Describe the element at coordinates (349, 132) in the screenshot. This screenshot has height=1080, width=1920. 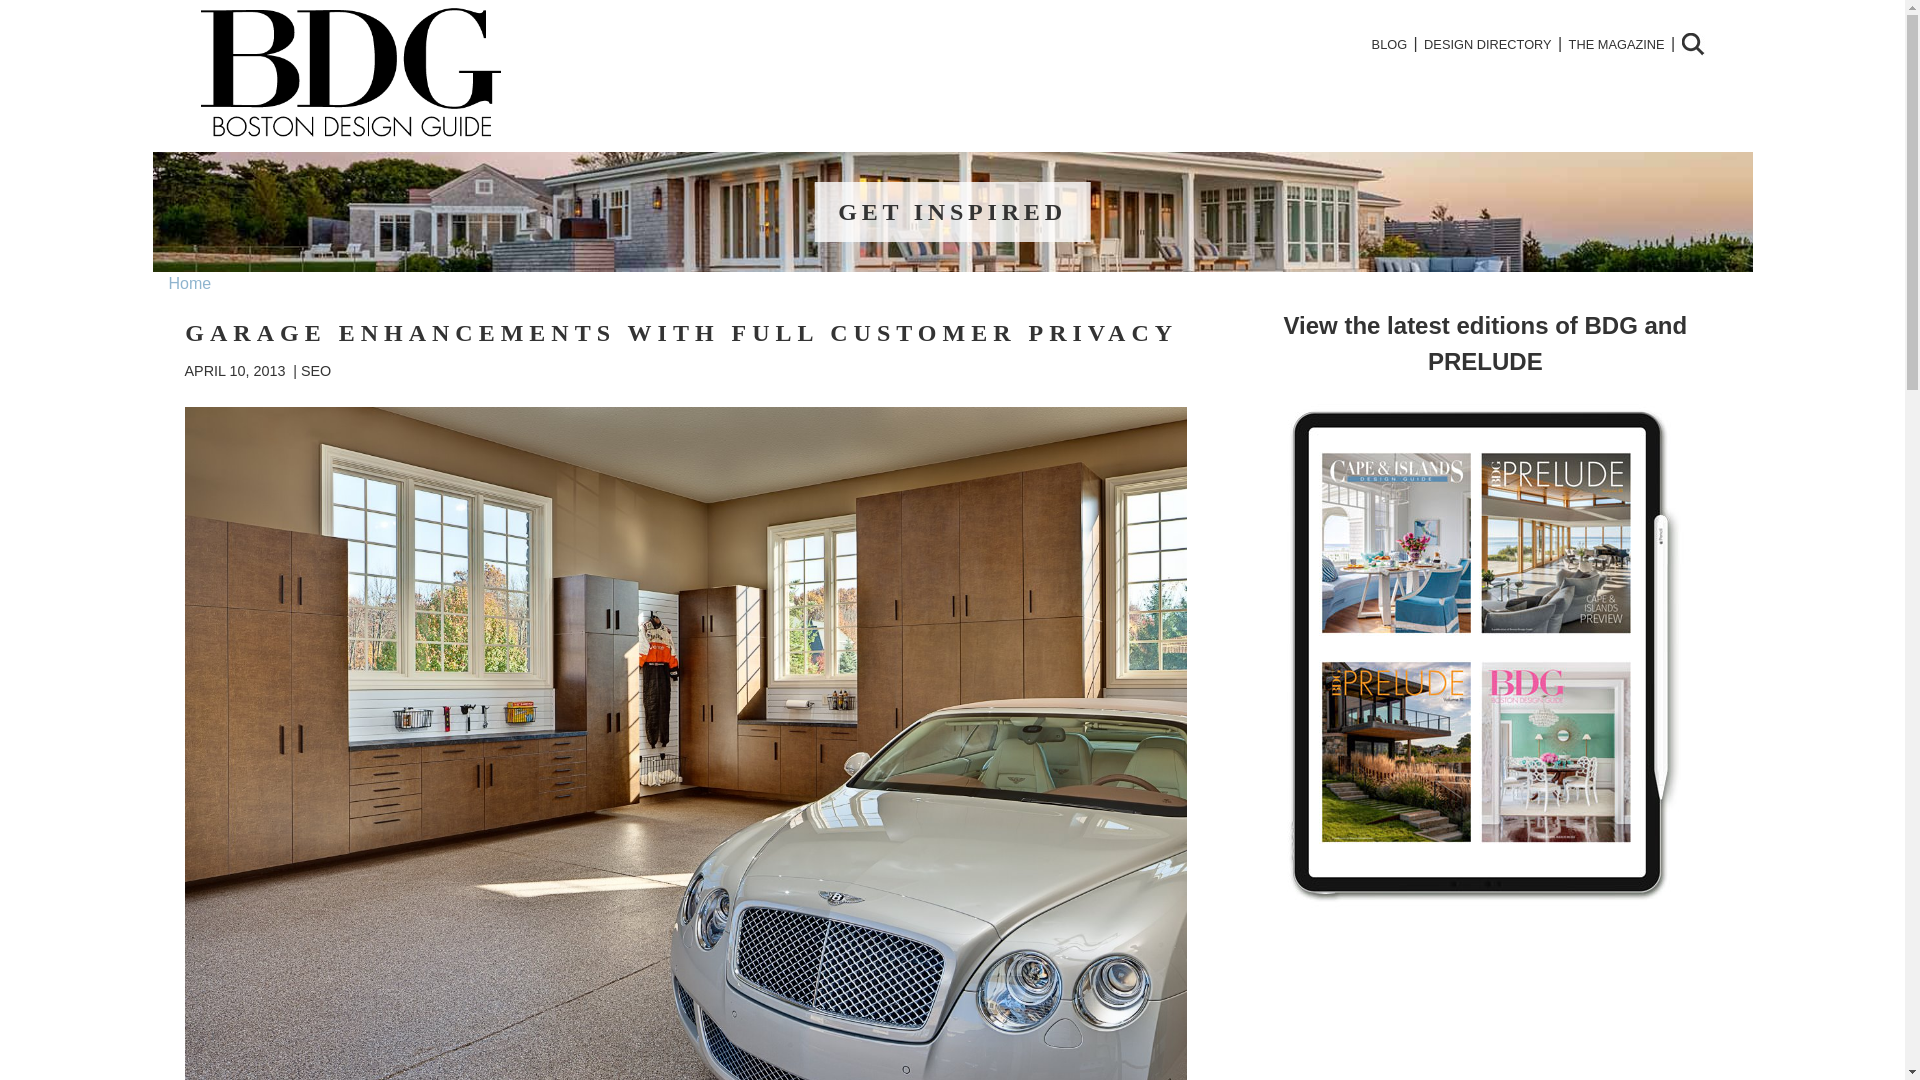
I see `Return to the Boston Design Guide home page` at that location.